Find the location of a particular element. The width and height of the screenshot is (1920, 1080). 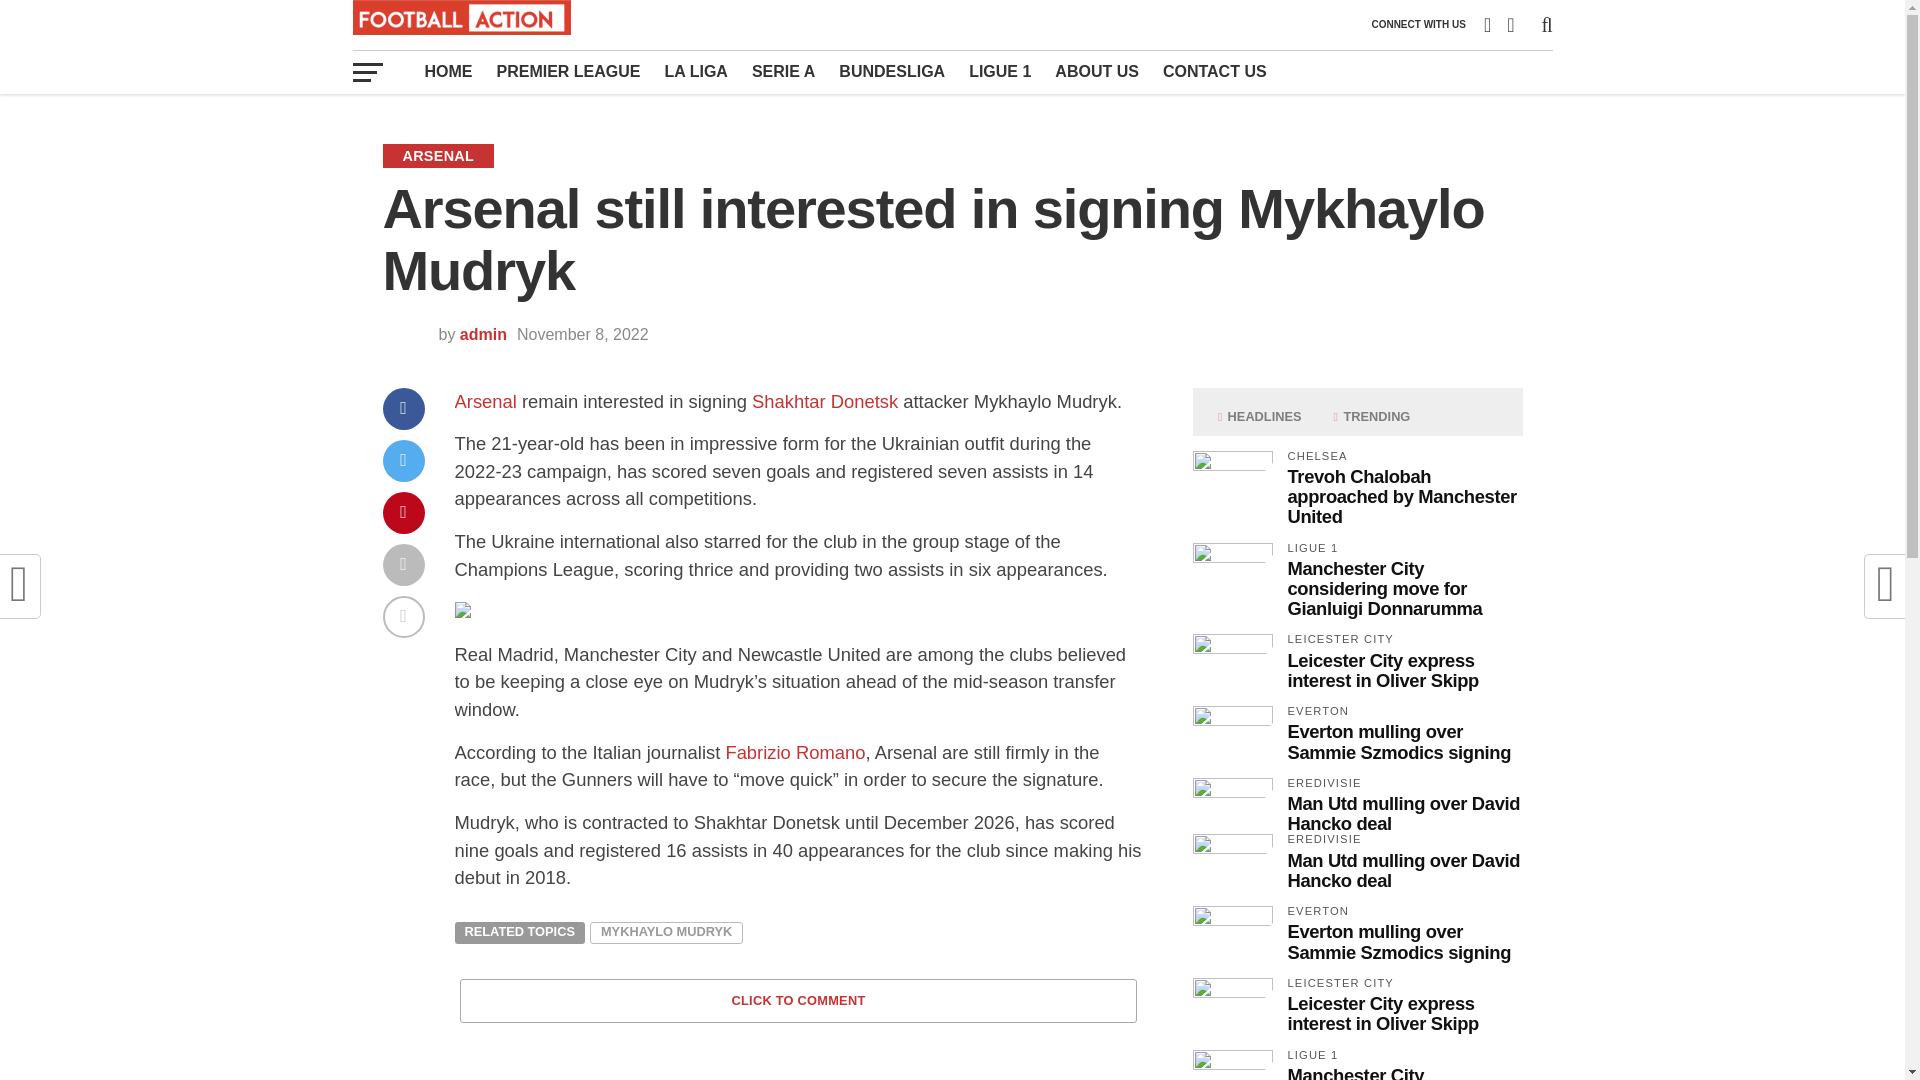

Arsenal is located at coordinates (484, 400).